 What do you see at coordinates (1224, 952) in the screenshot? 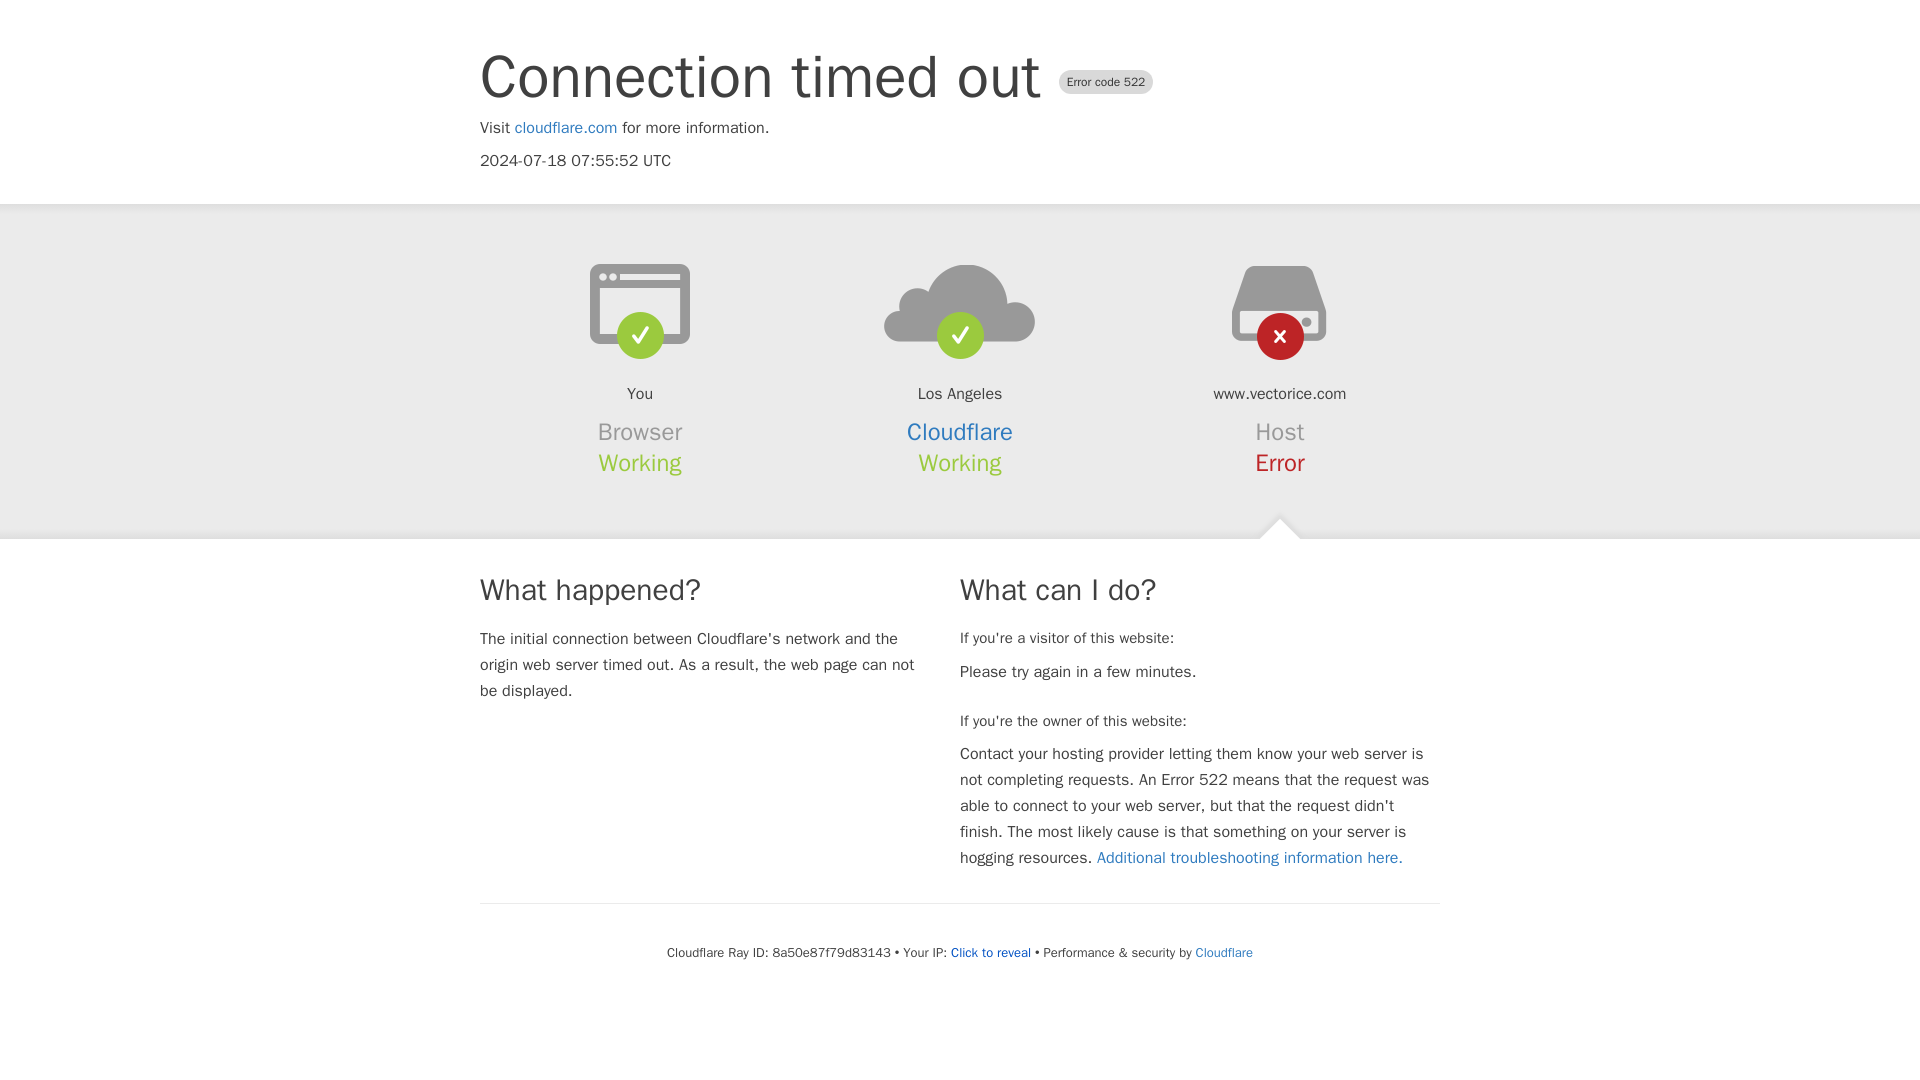
I see `Cloudflare` at bounding box center [1224, 952].